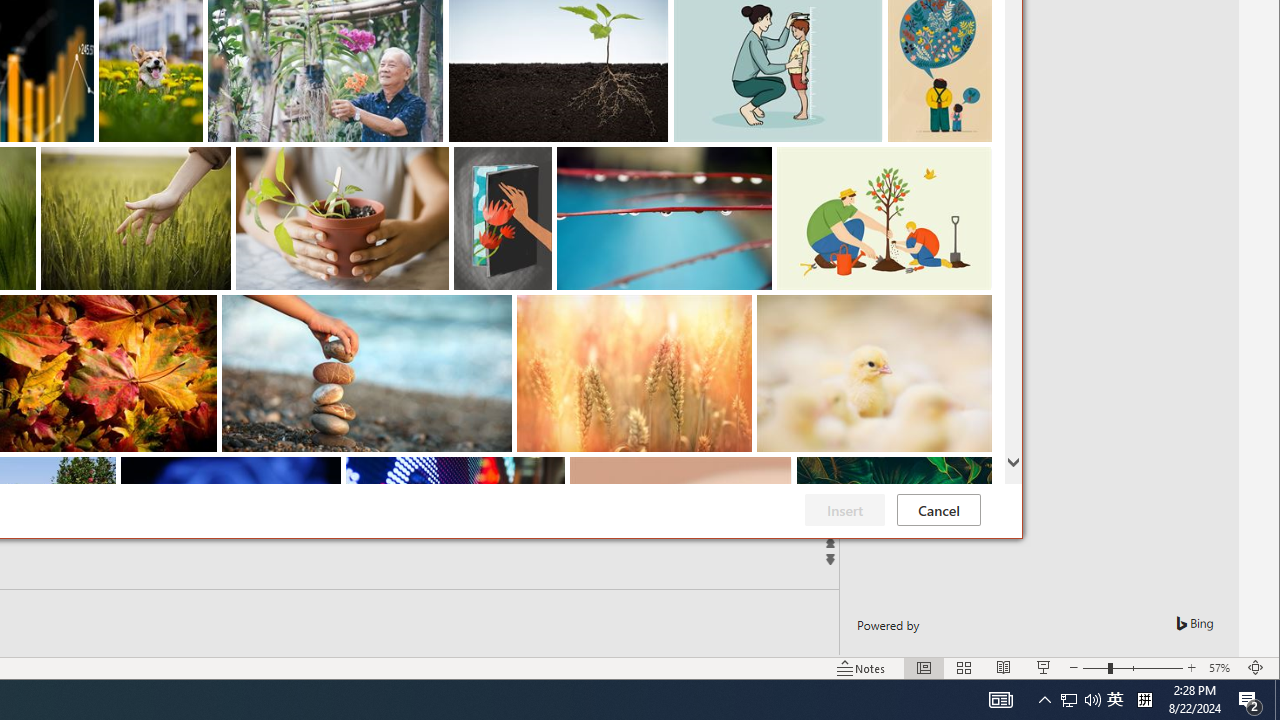 This screenshot has width=1280, height=720. What do you see at coordinates (1000, 700) in the screenshot?
I see `Normal` at bounding box center [1000, 700].